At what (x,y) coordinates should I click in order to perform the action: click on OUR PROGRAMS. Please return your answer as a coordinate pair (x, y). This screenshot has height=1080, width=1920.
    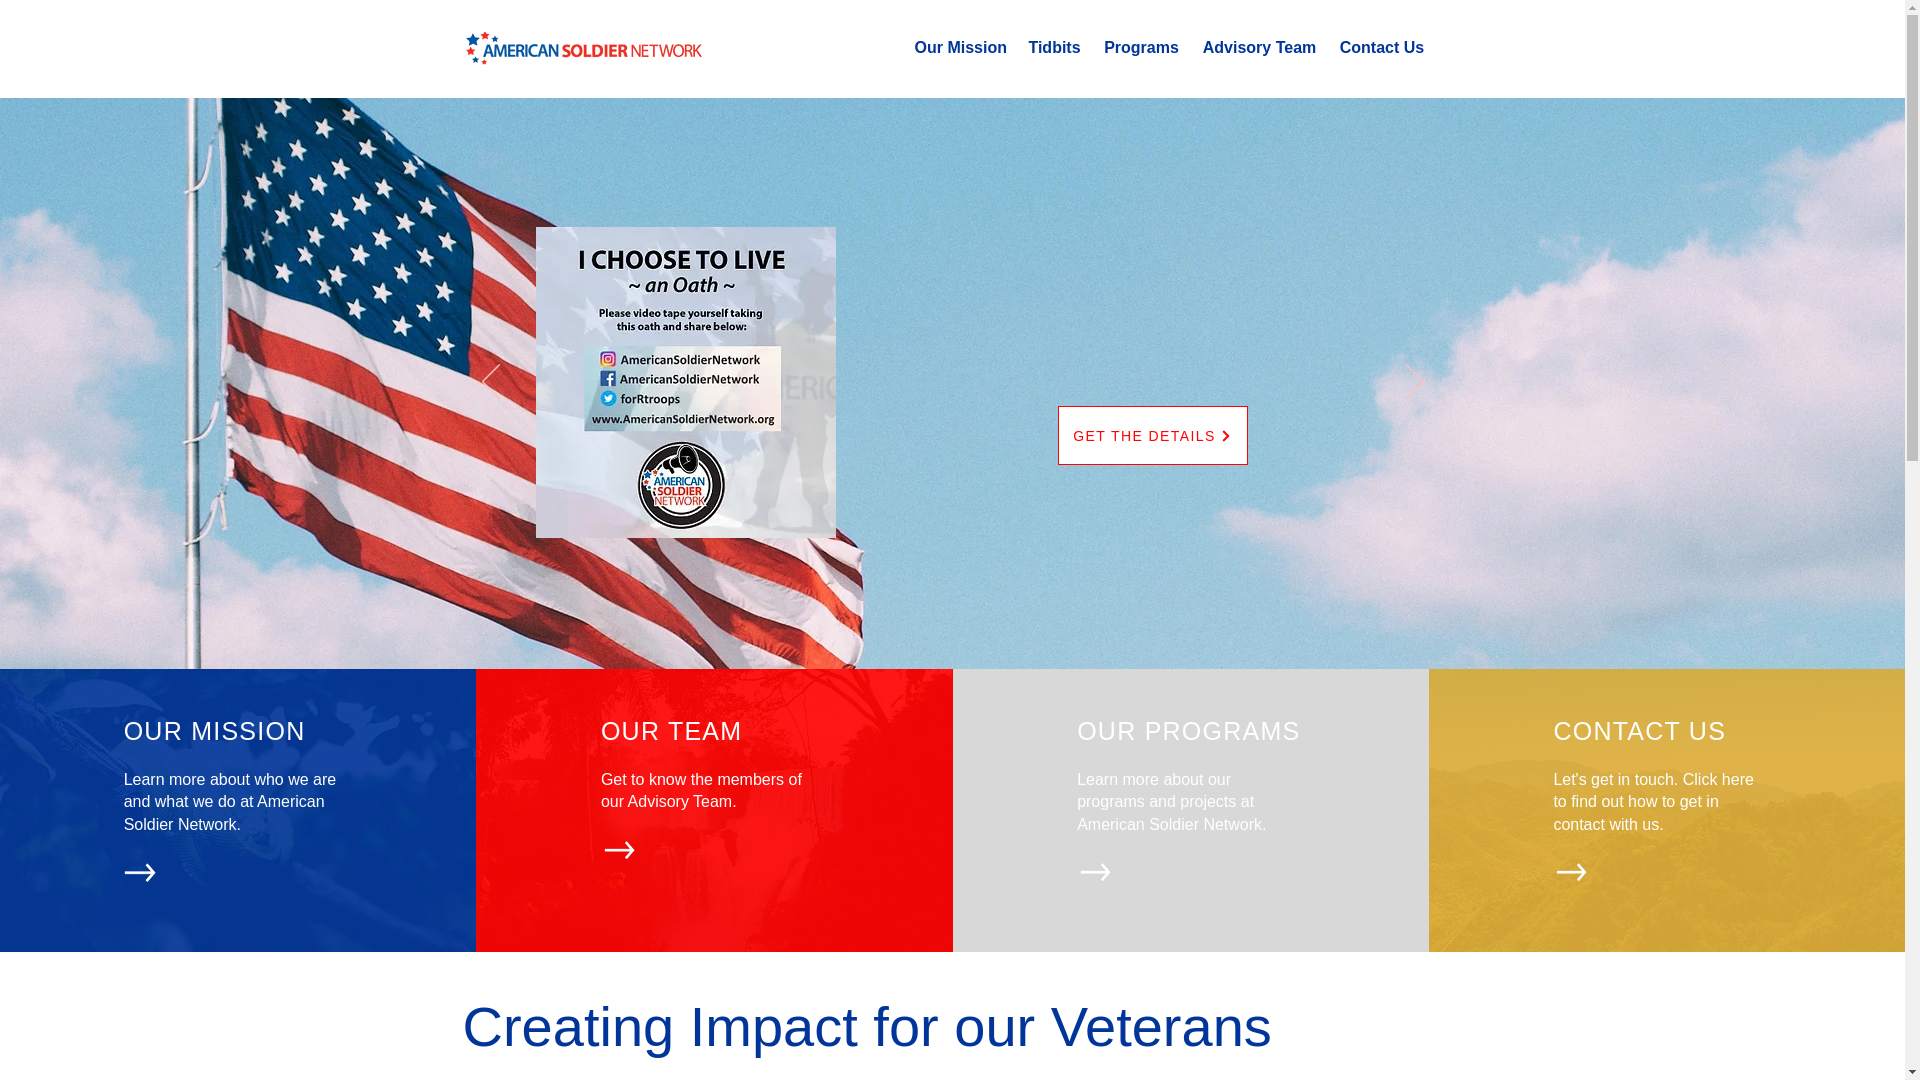
    Looking at the image, I should click on (1188, 731).